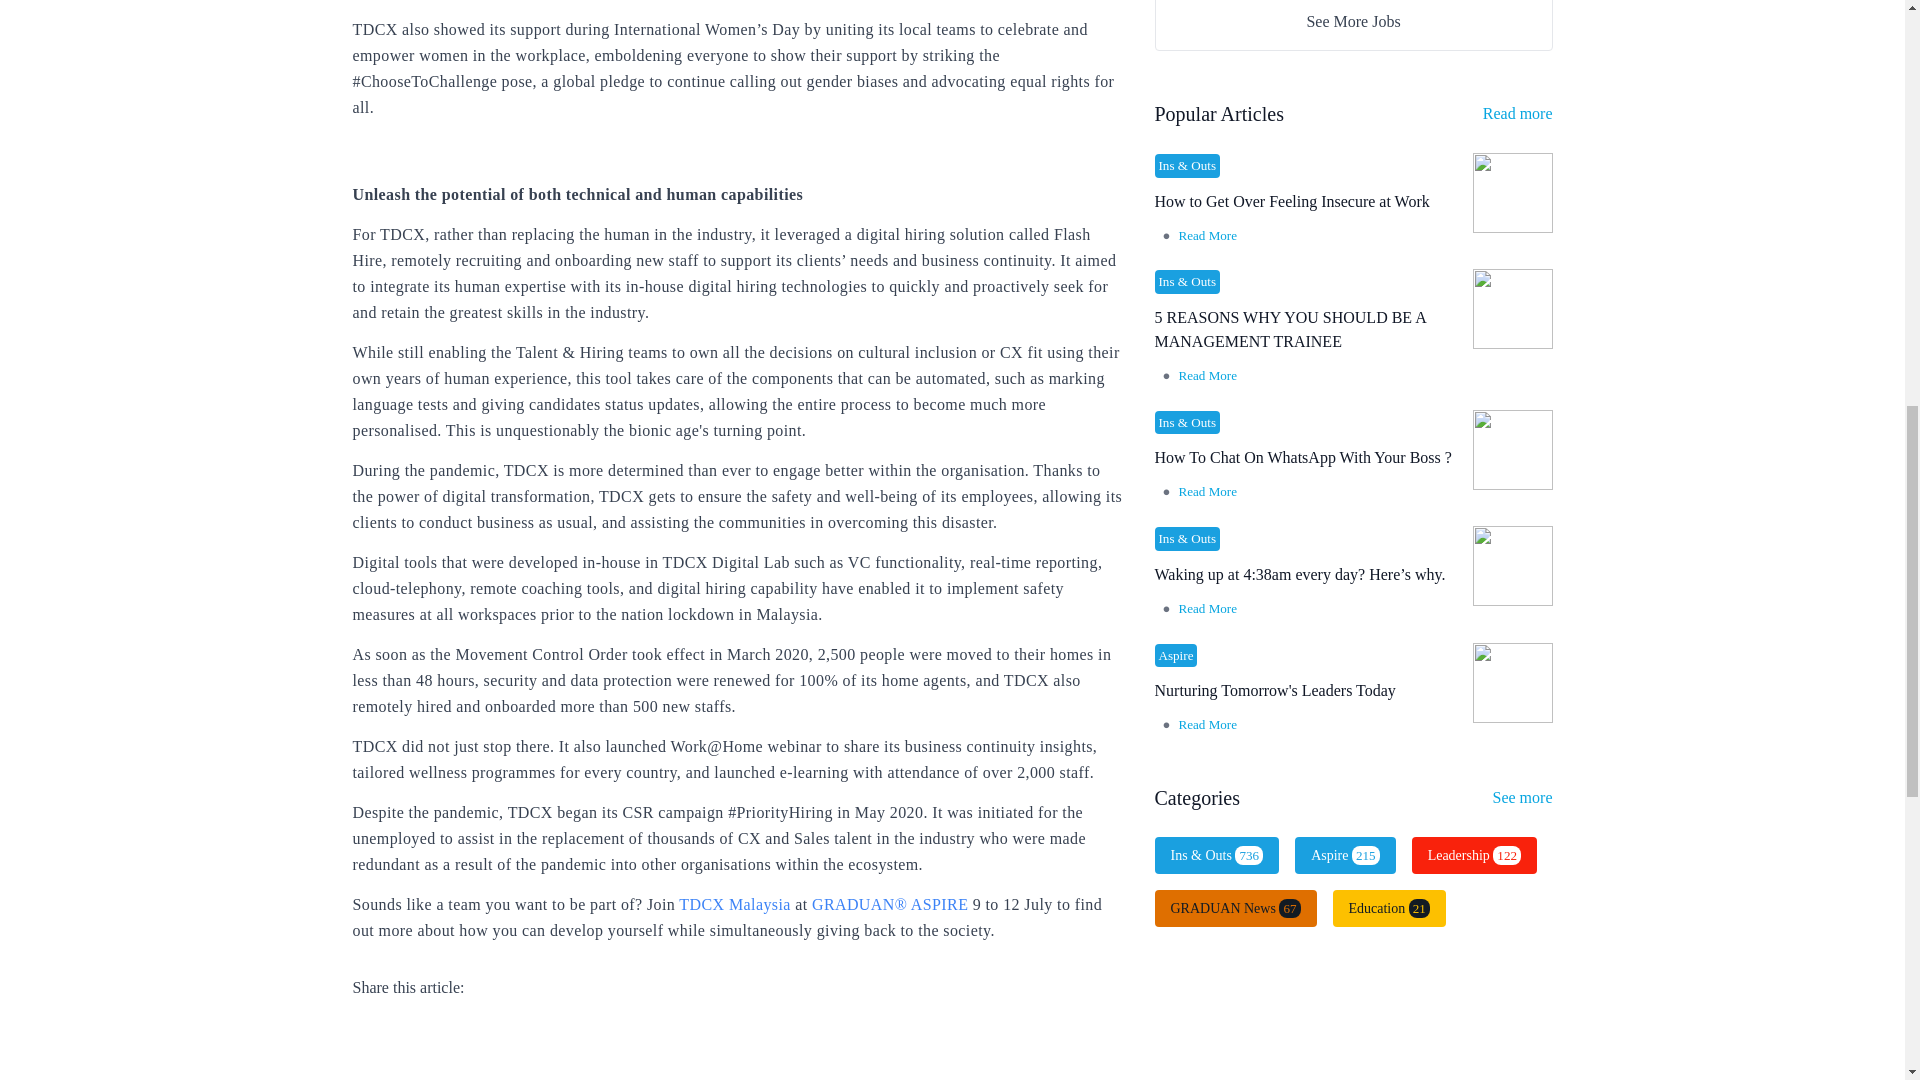 This screenshot has height=1080, width=1920. What do you see at coordinates (1523, 797) in the screenshot?
I see `See more` at bounding box center [1523, 797].